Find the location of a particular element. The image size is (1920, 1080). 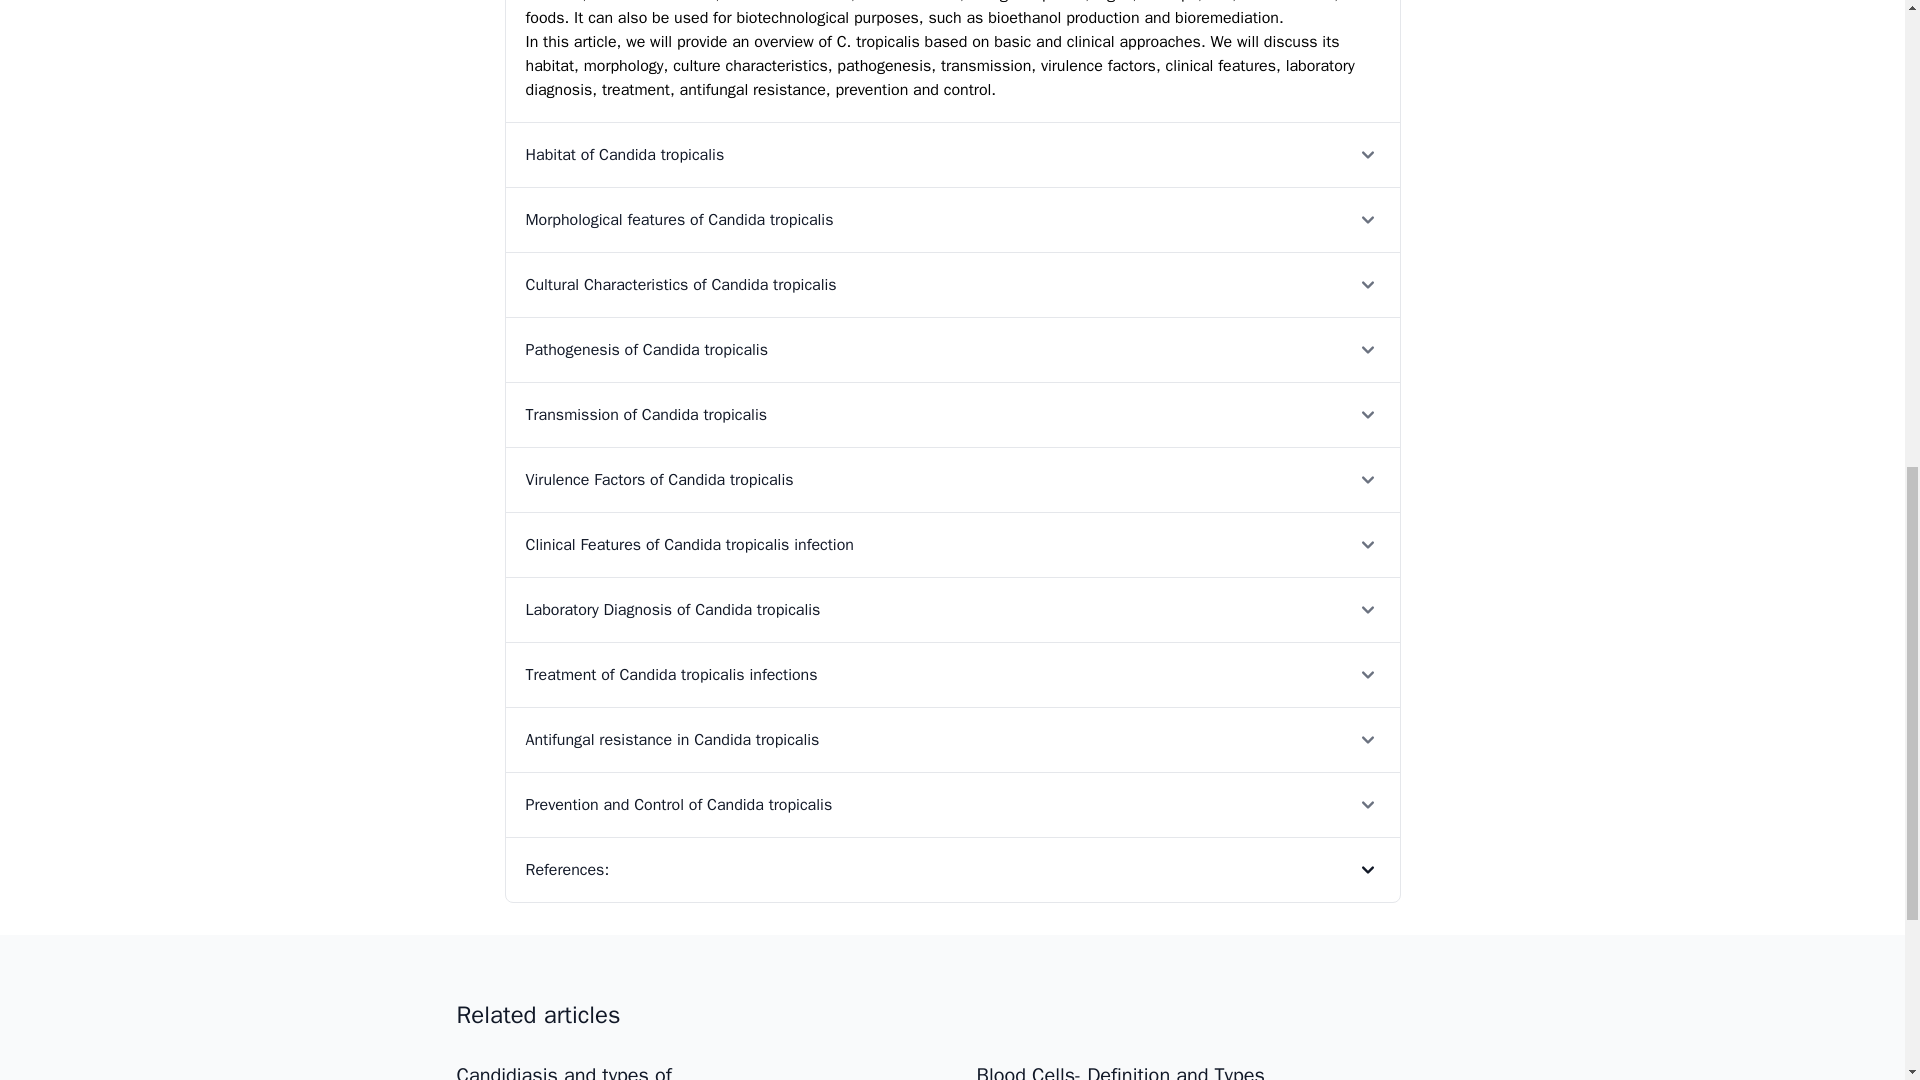

Morphological features of Candida tropicalis is located at coordinates (952, 218).